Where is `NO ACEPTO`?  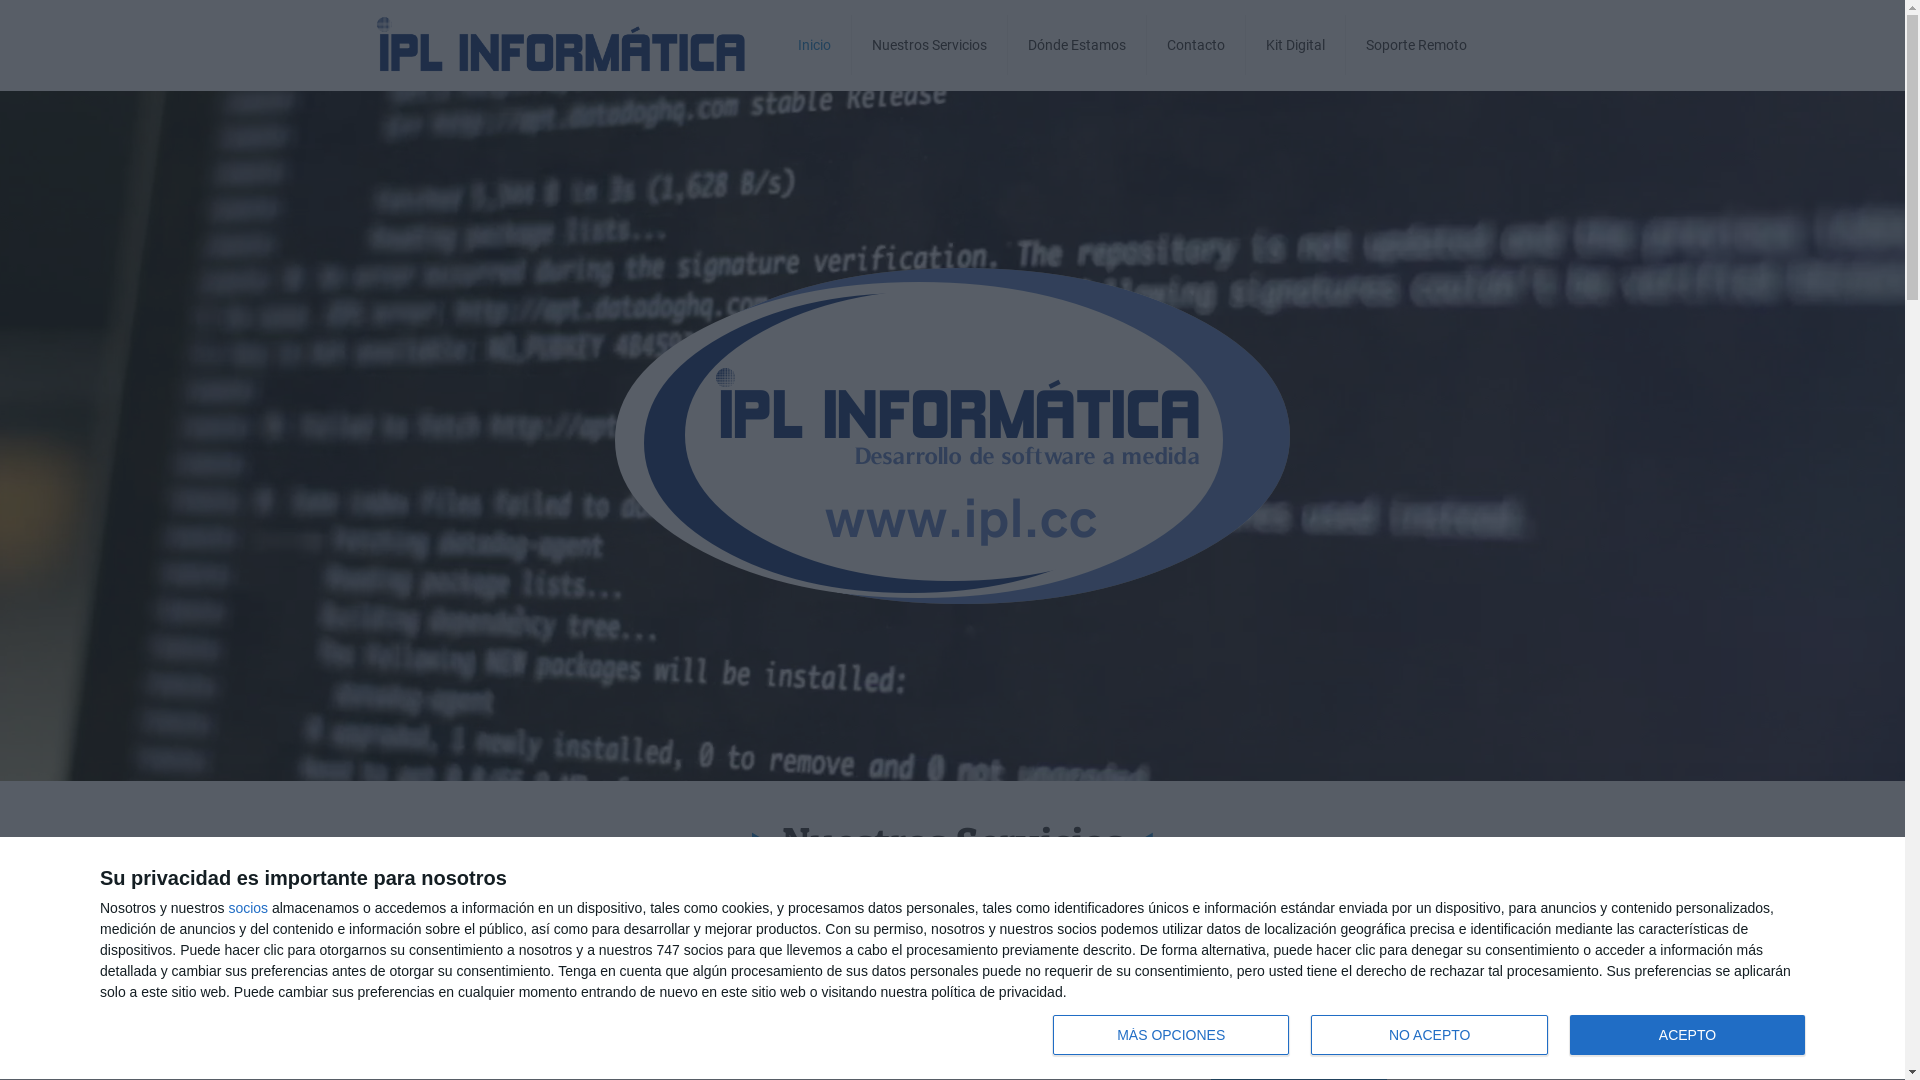 NO ACEPTO is located at coordinates (1429, 1035).